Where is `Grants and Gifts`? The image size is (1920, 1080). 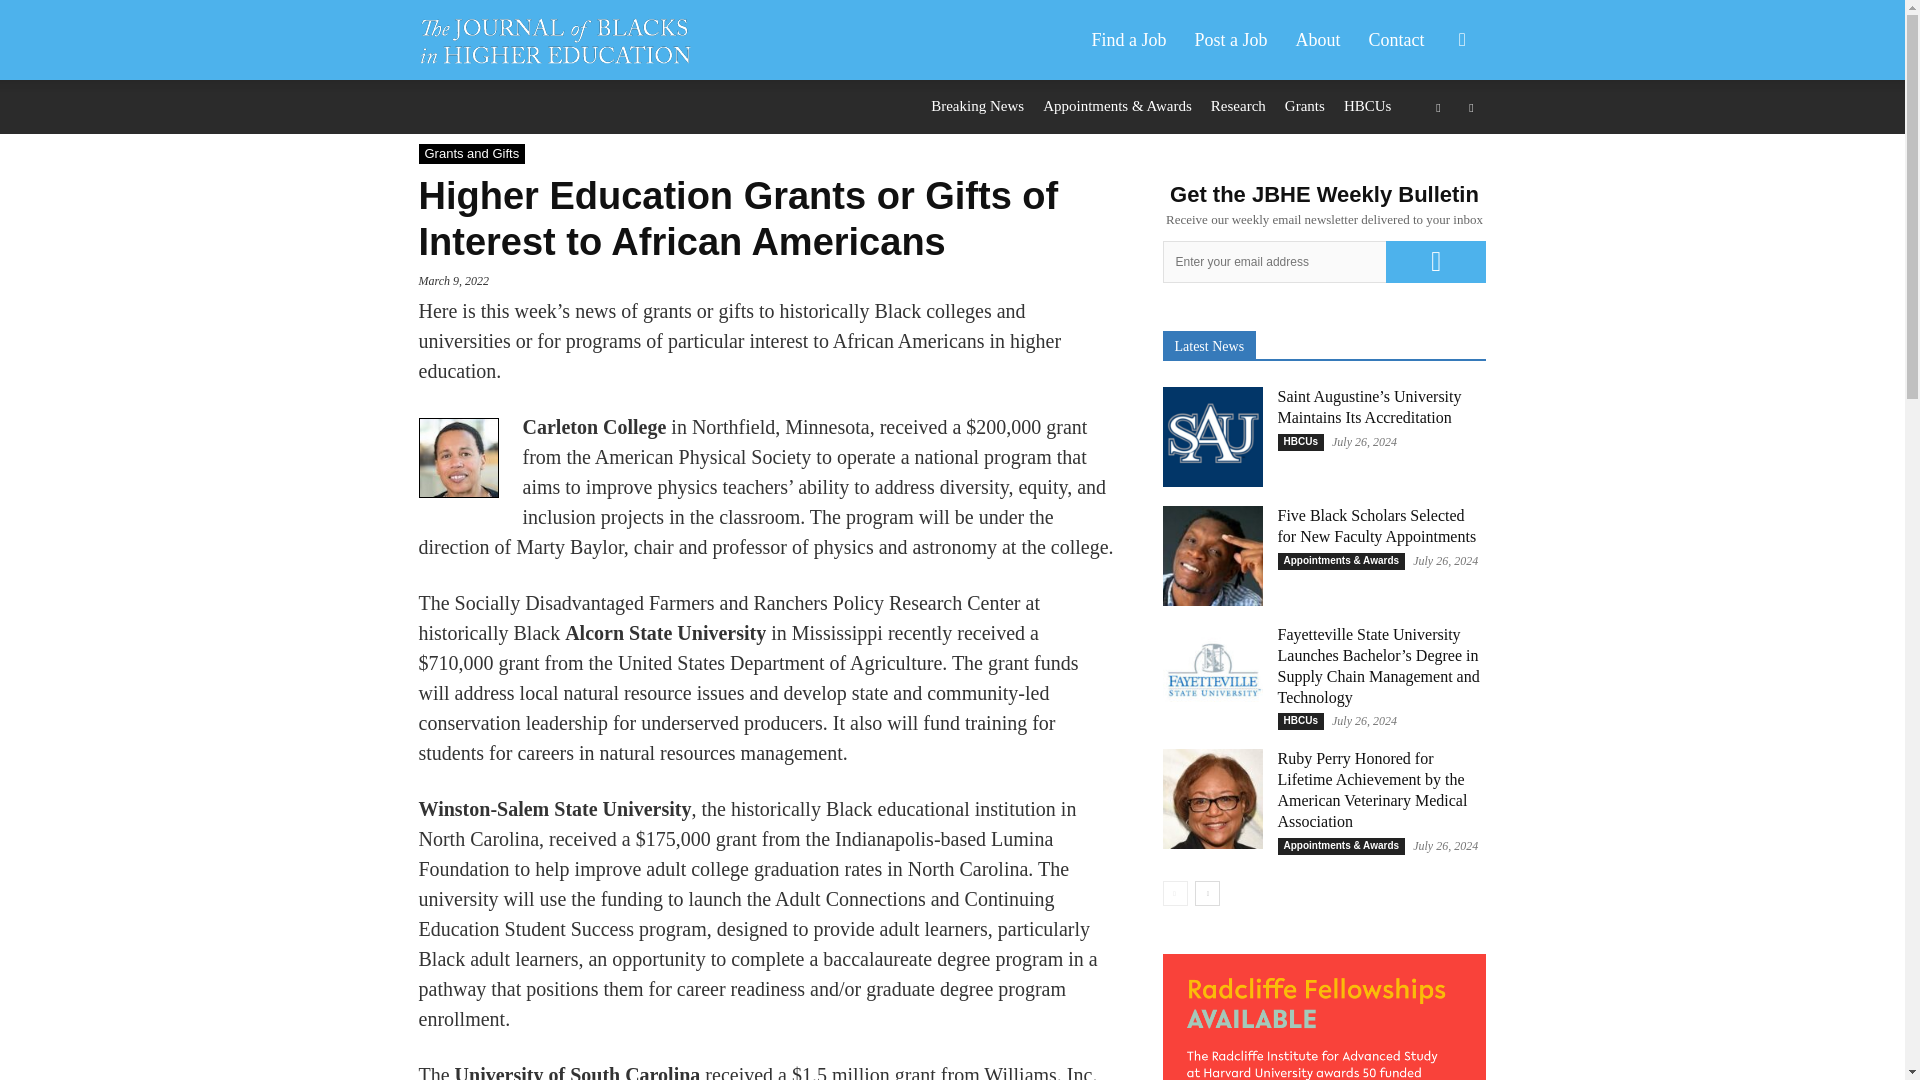 Grants and Gifts is located at coordinates (471, 154).